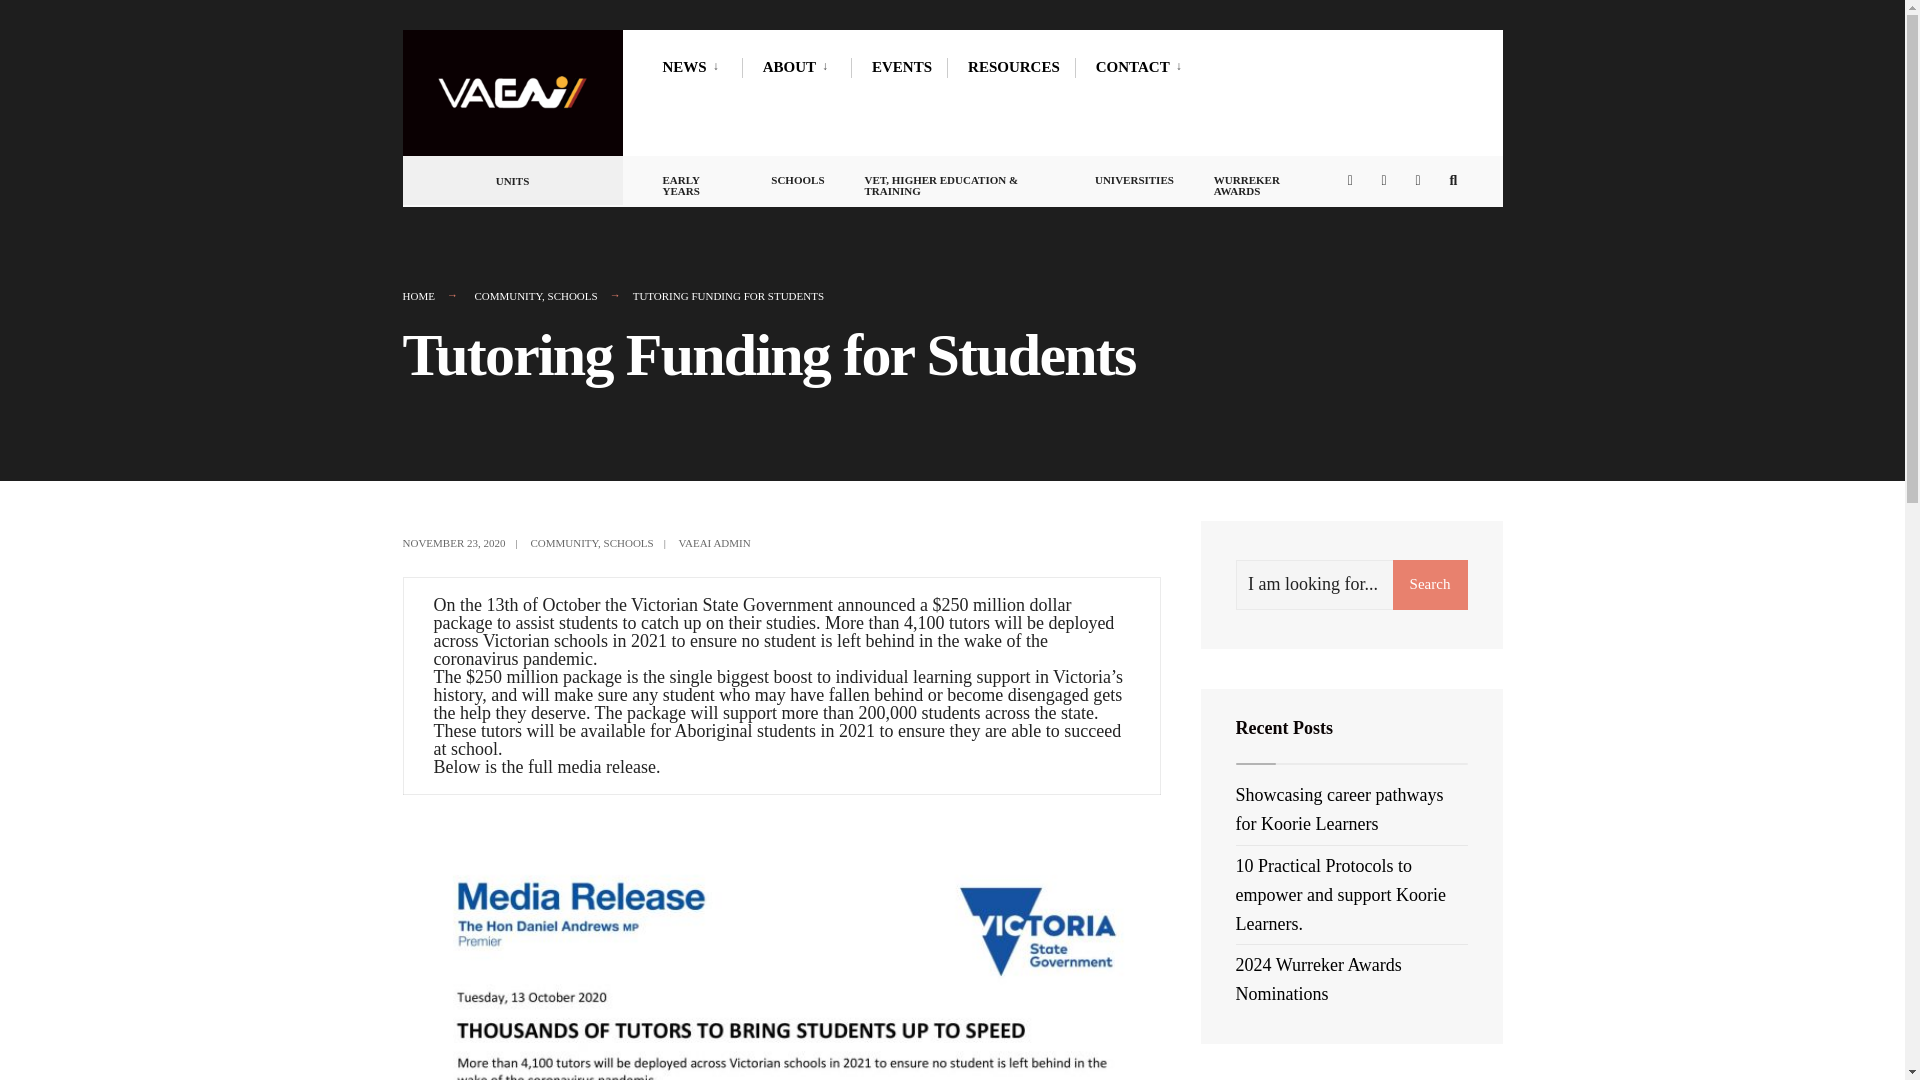 This screenshot has width=1920, height=1080. Describe the element at coordinates (694, 66) in the screenshot. I see `NEWS` at that location.